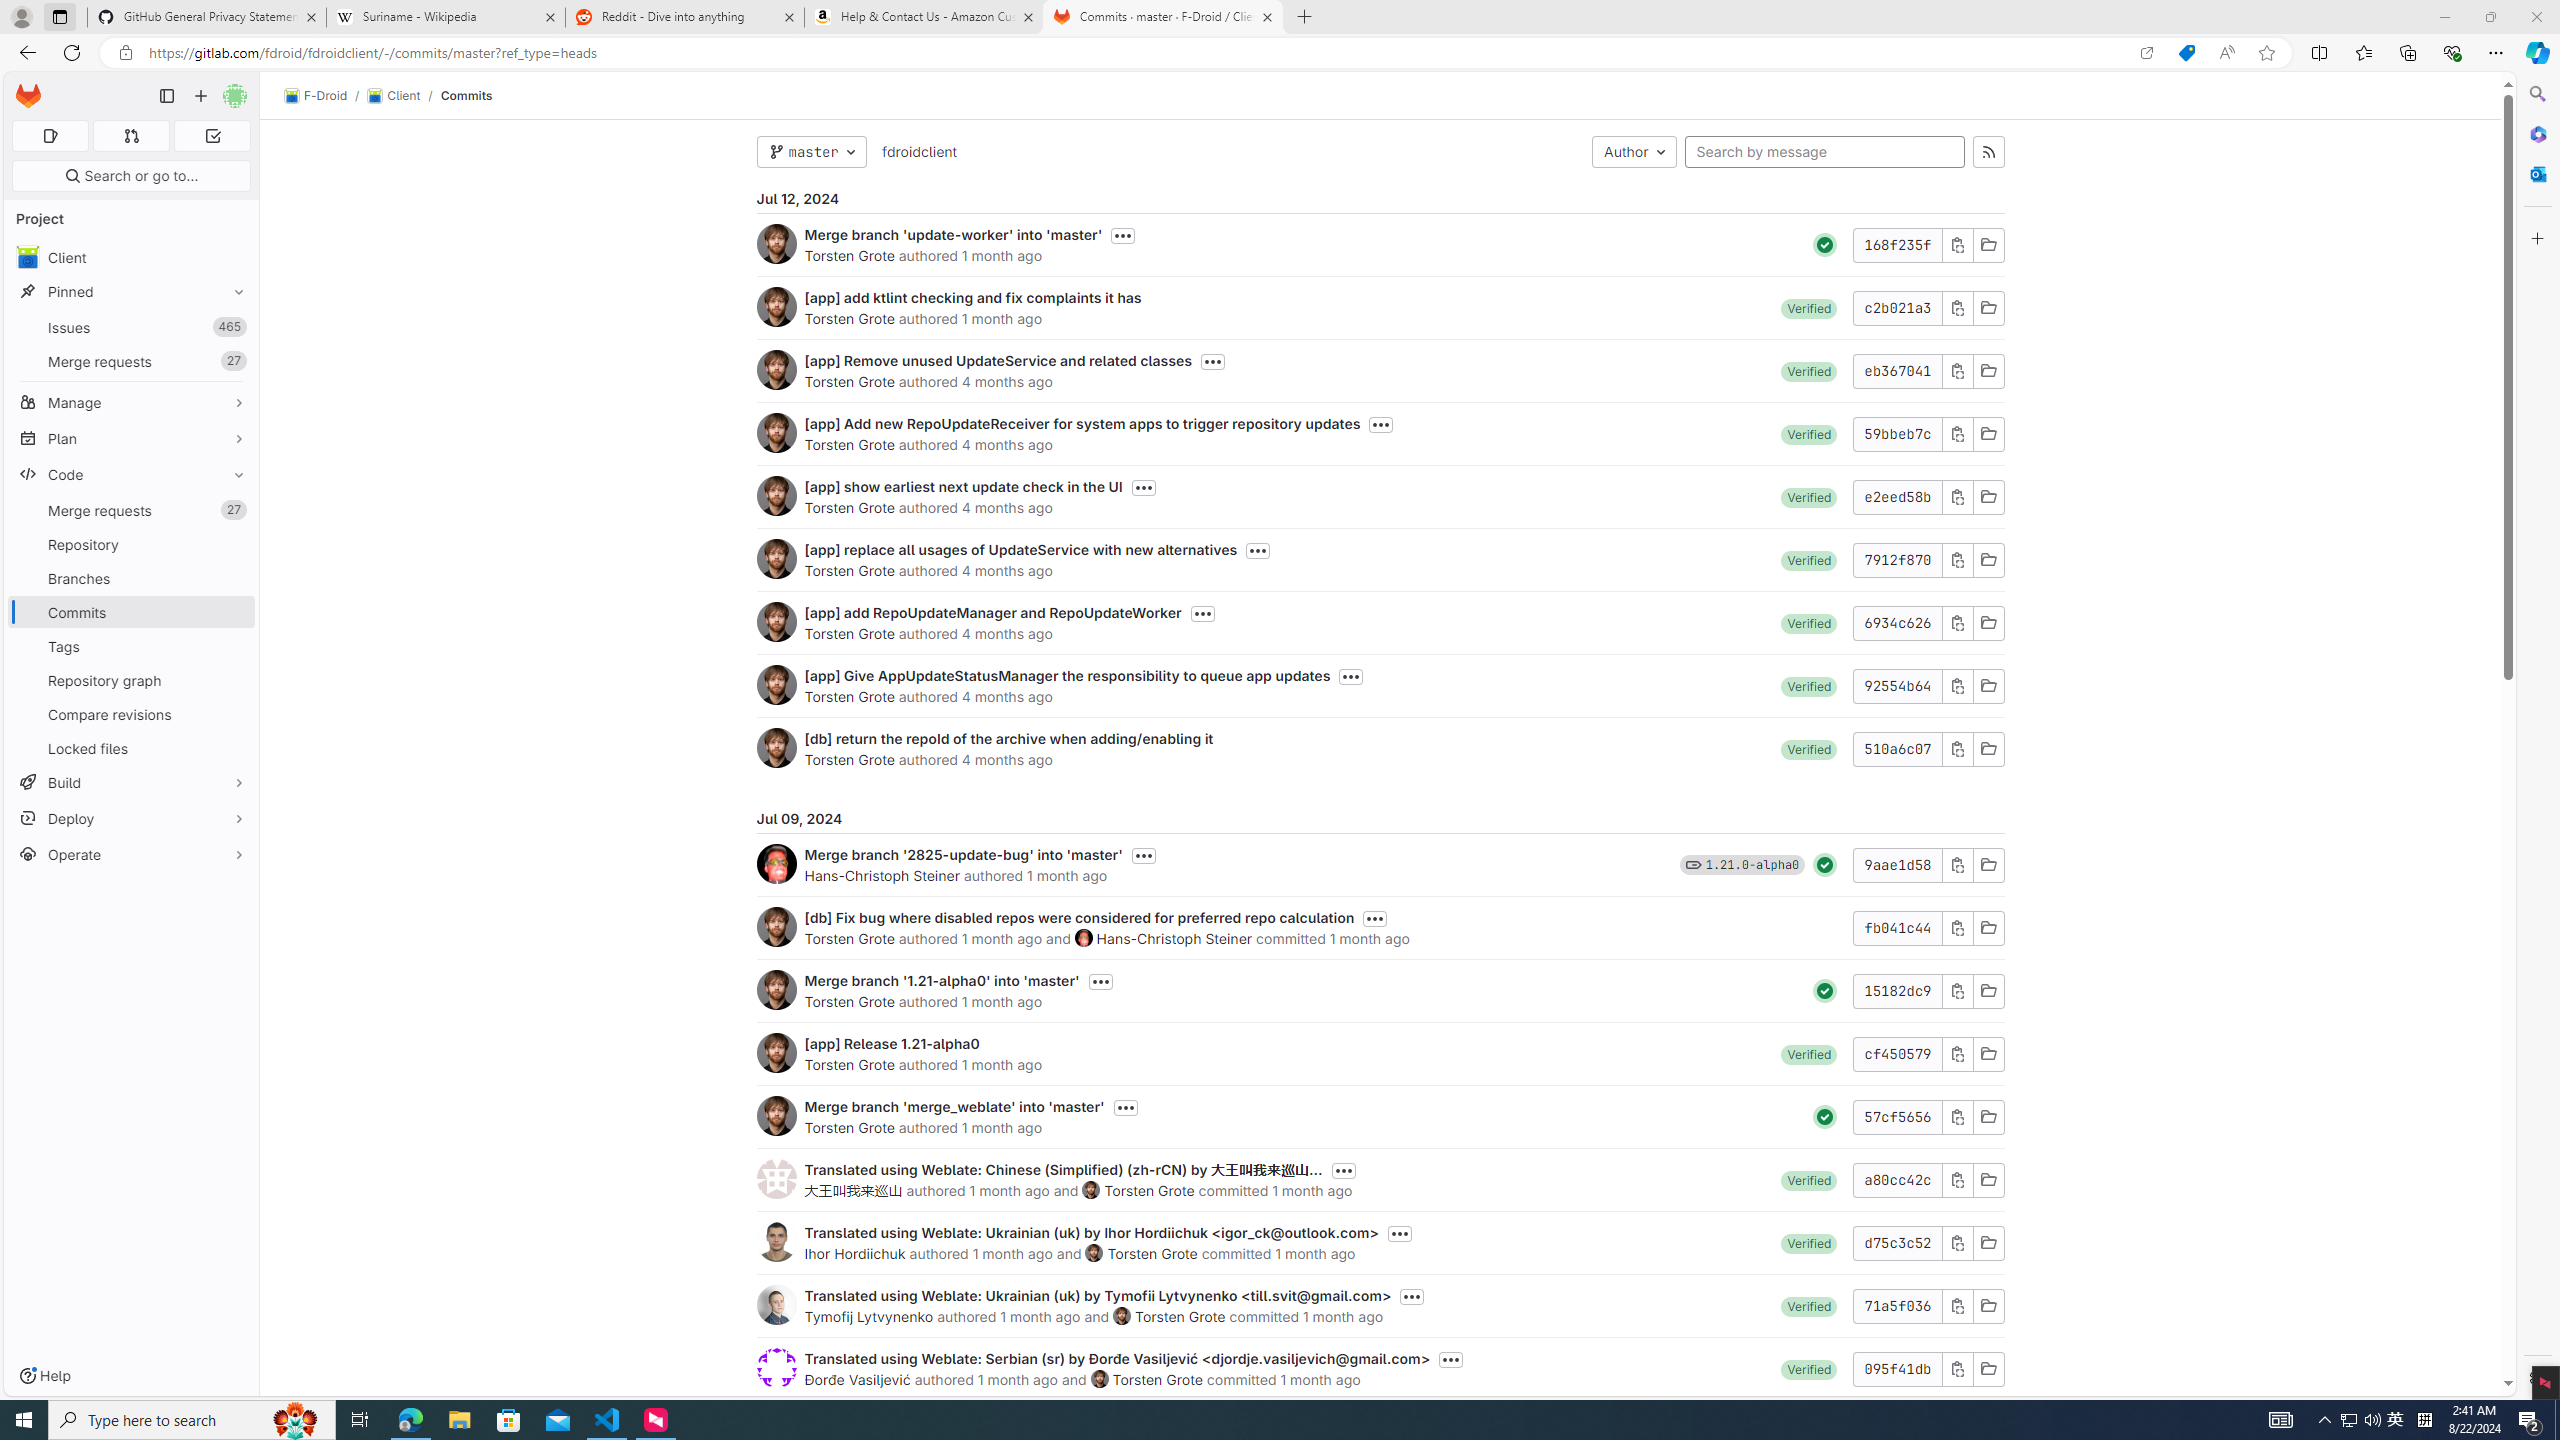 The width and height of the screenshot is (2560, 1440). I want to click on Code, so click(132, 474).